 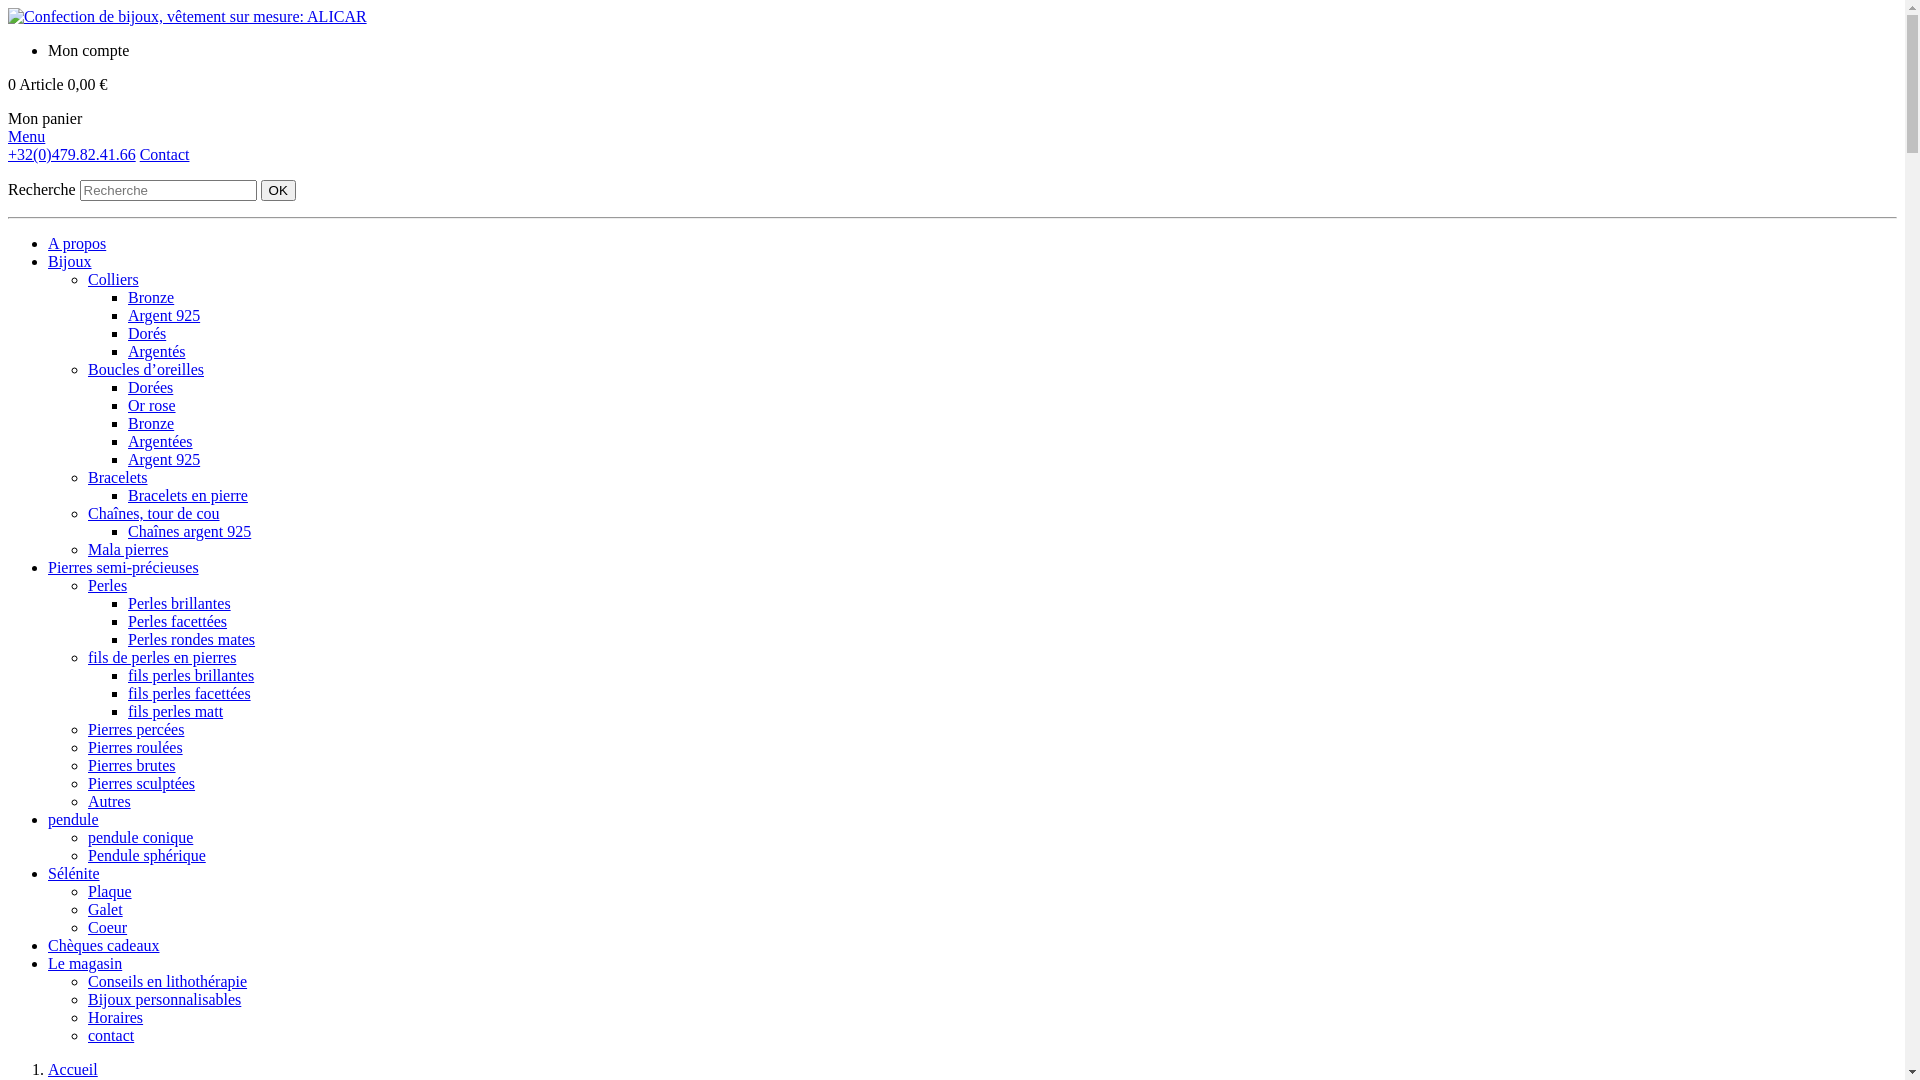 I want to click on Pierres brutes, so click(x=132, y=766).